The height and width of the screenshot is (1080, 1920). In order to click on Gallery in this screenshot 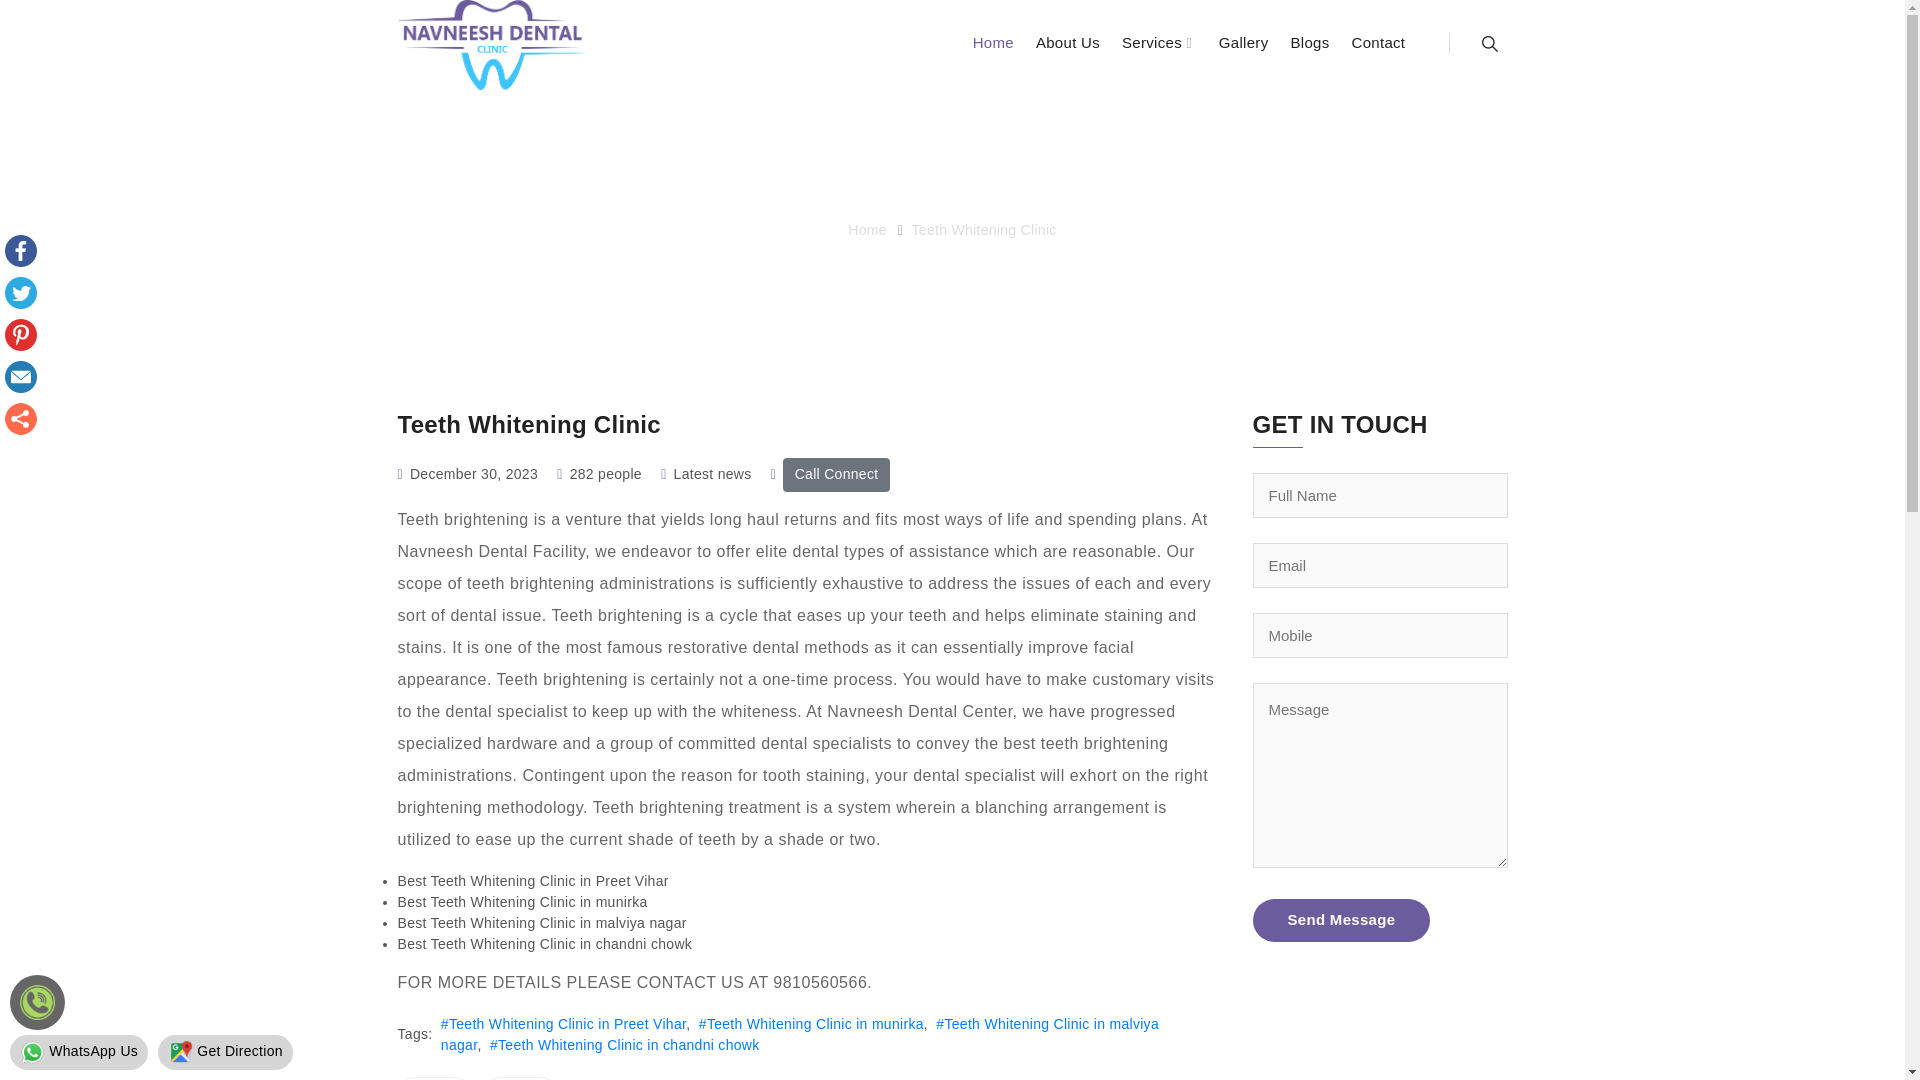, I will do `click(1244, 47)`.